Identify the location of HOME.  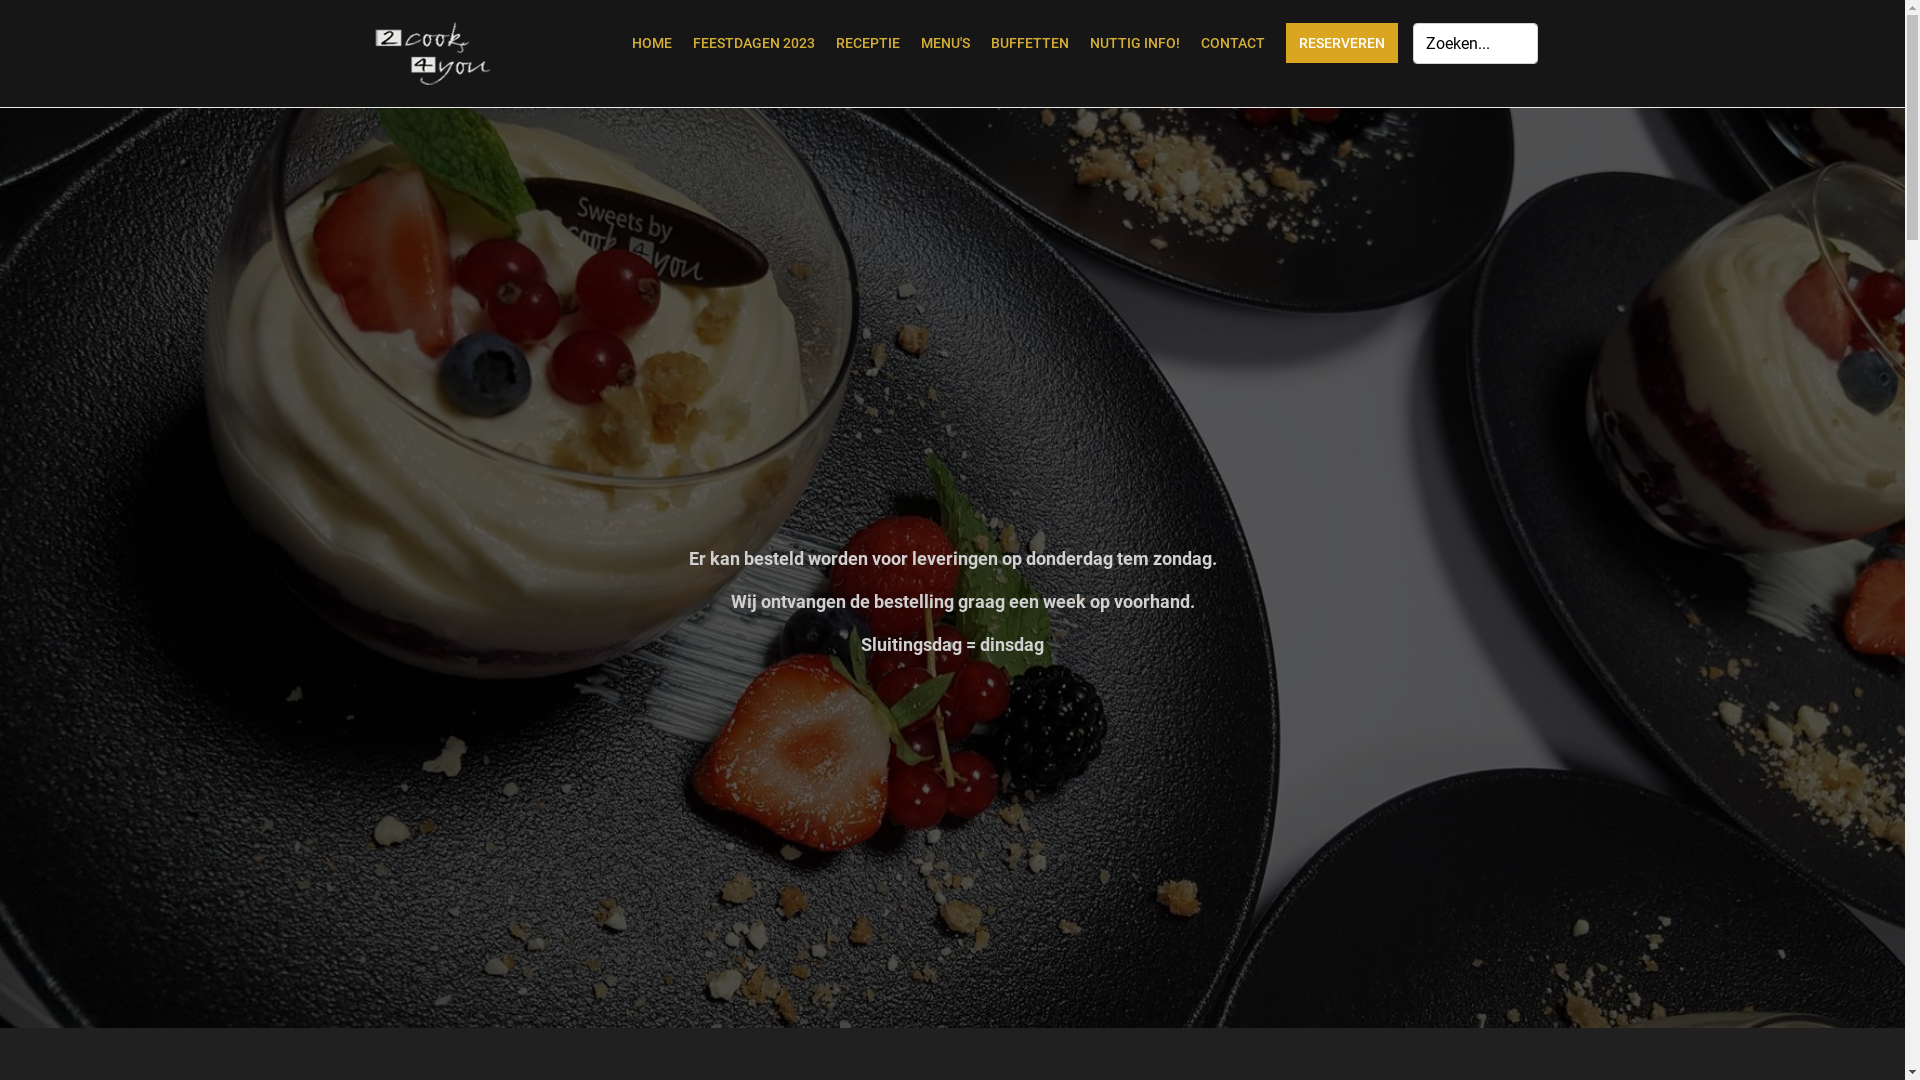
(652, 43).